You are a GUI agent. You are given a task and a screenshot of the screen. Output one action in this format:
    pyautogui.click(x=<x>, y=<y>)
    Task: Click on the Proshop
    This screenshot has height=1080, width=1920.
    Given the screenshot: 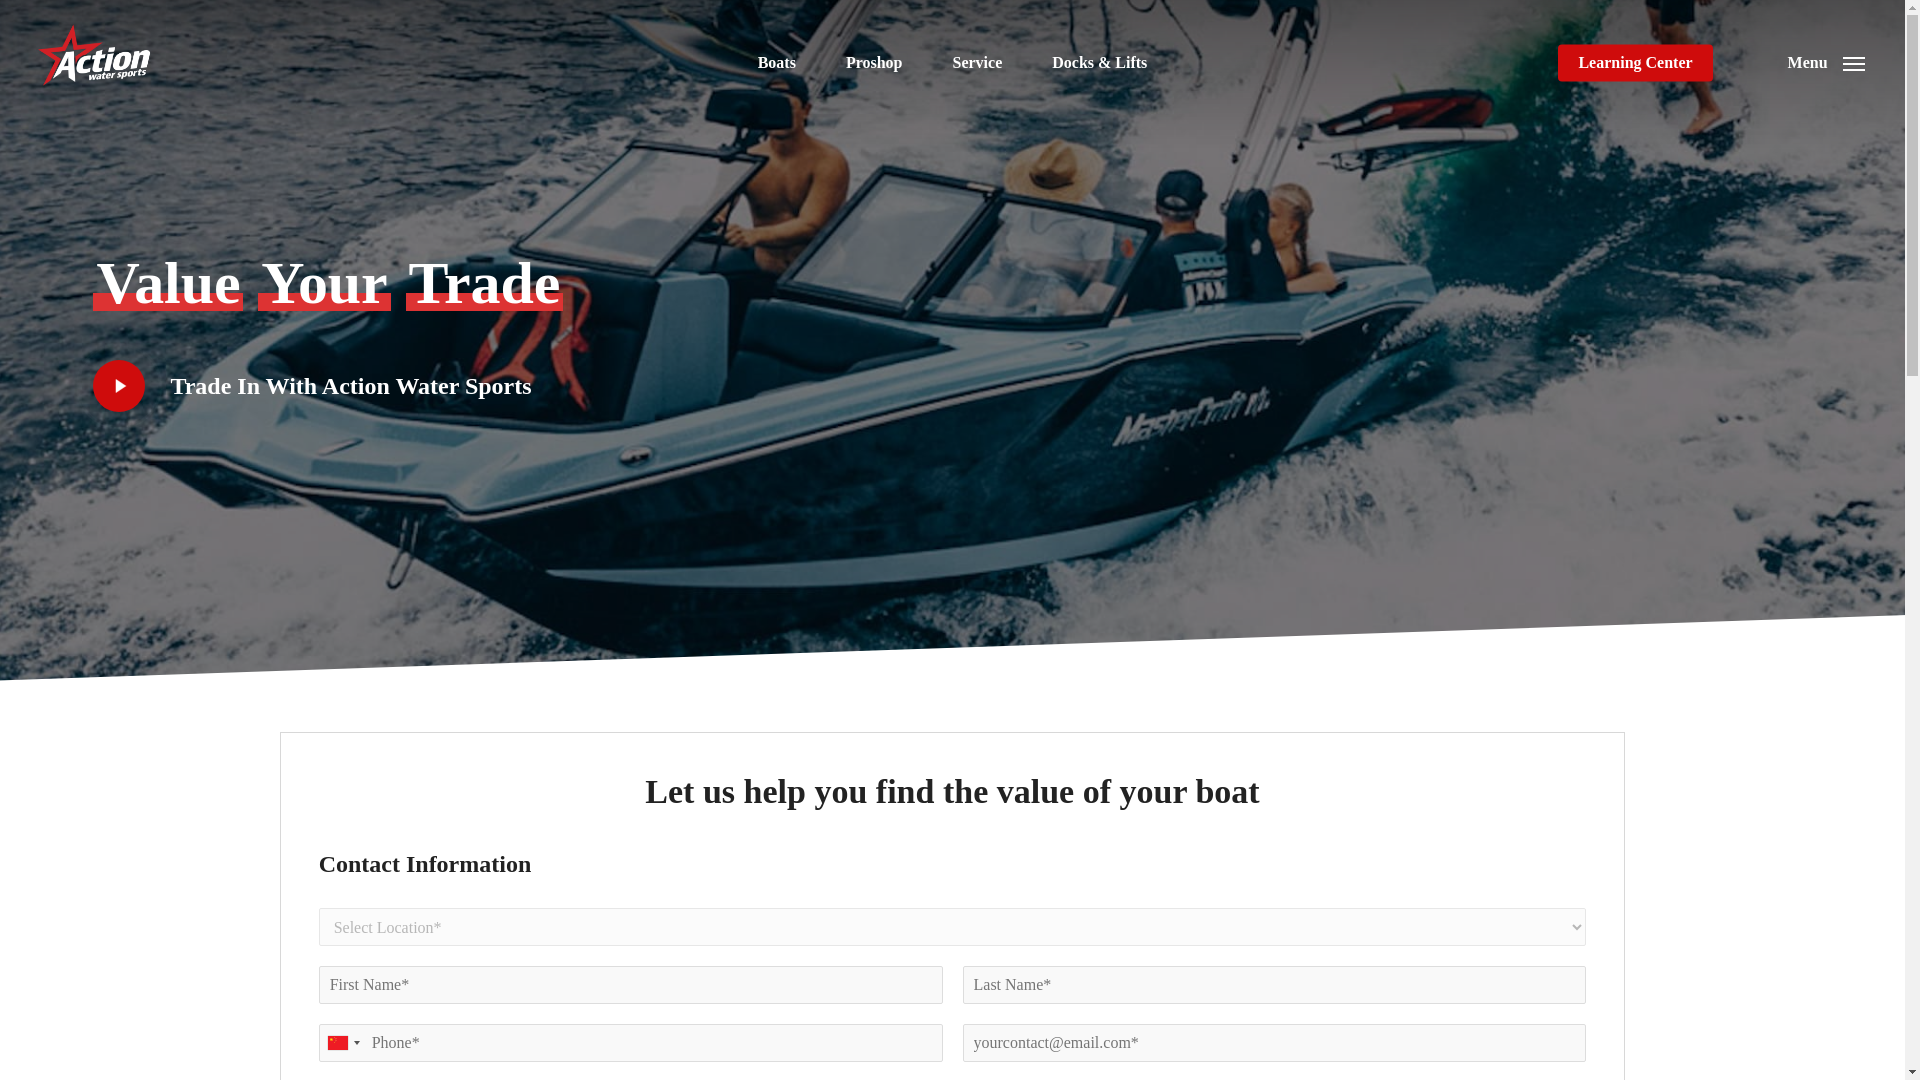 What is the action you would take?
    pyautogui.click(x=874, y=62)
    